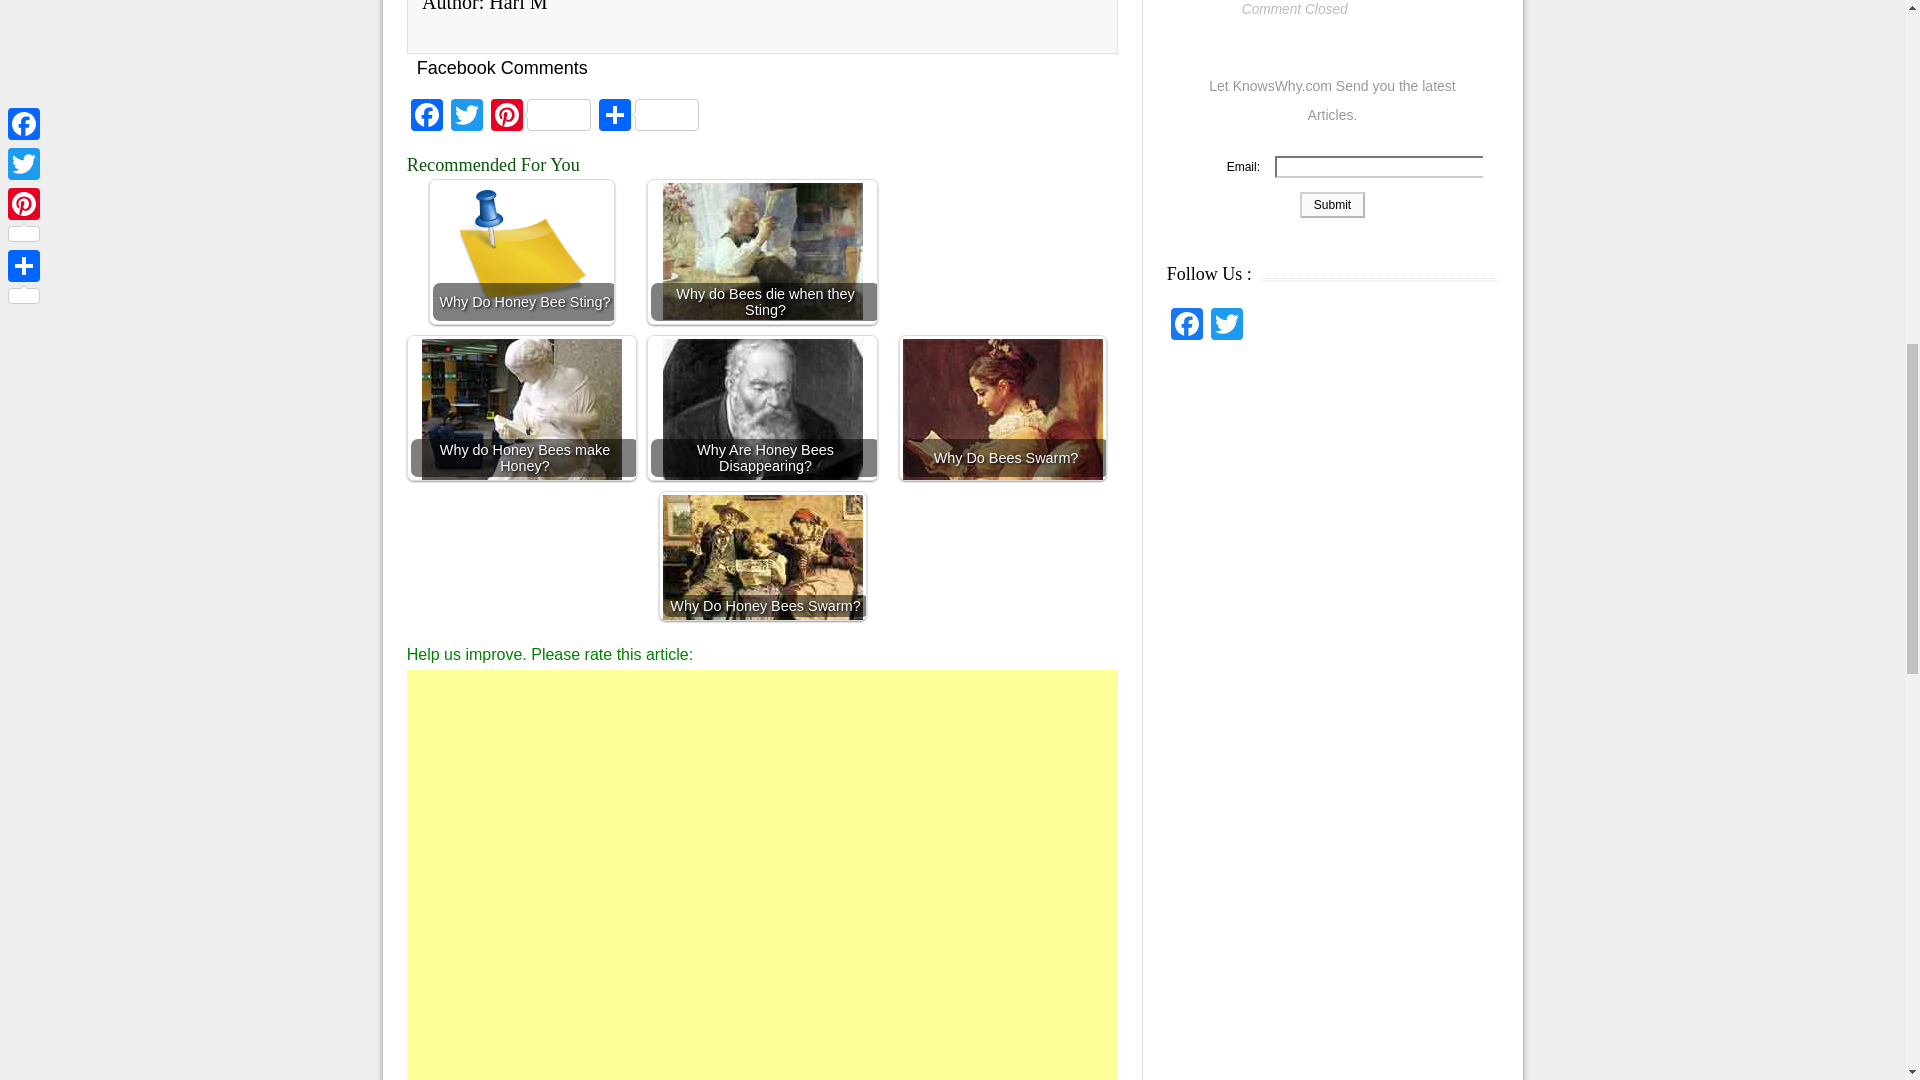 Image resolution: width=1920 pixels, height=1080 pixels. What do you see at coordinates (762, 407) in the screenshot?
I see `Why Are Honey Bees Disappearing?` at bounding box center [762, 407].